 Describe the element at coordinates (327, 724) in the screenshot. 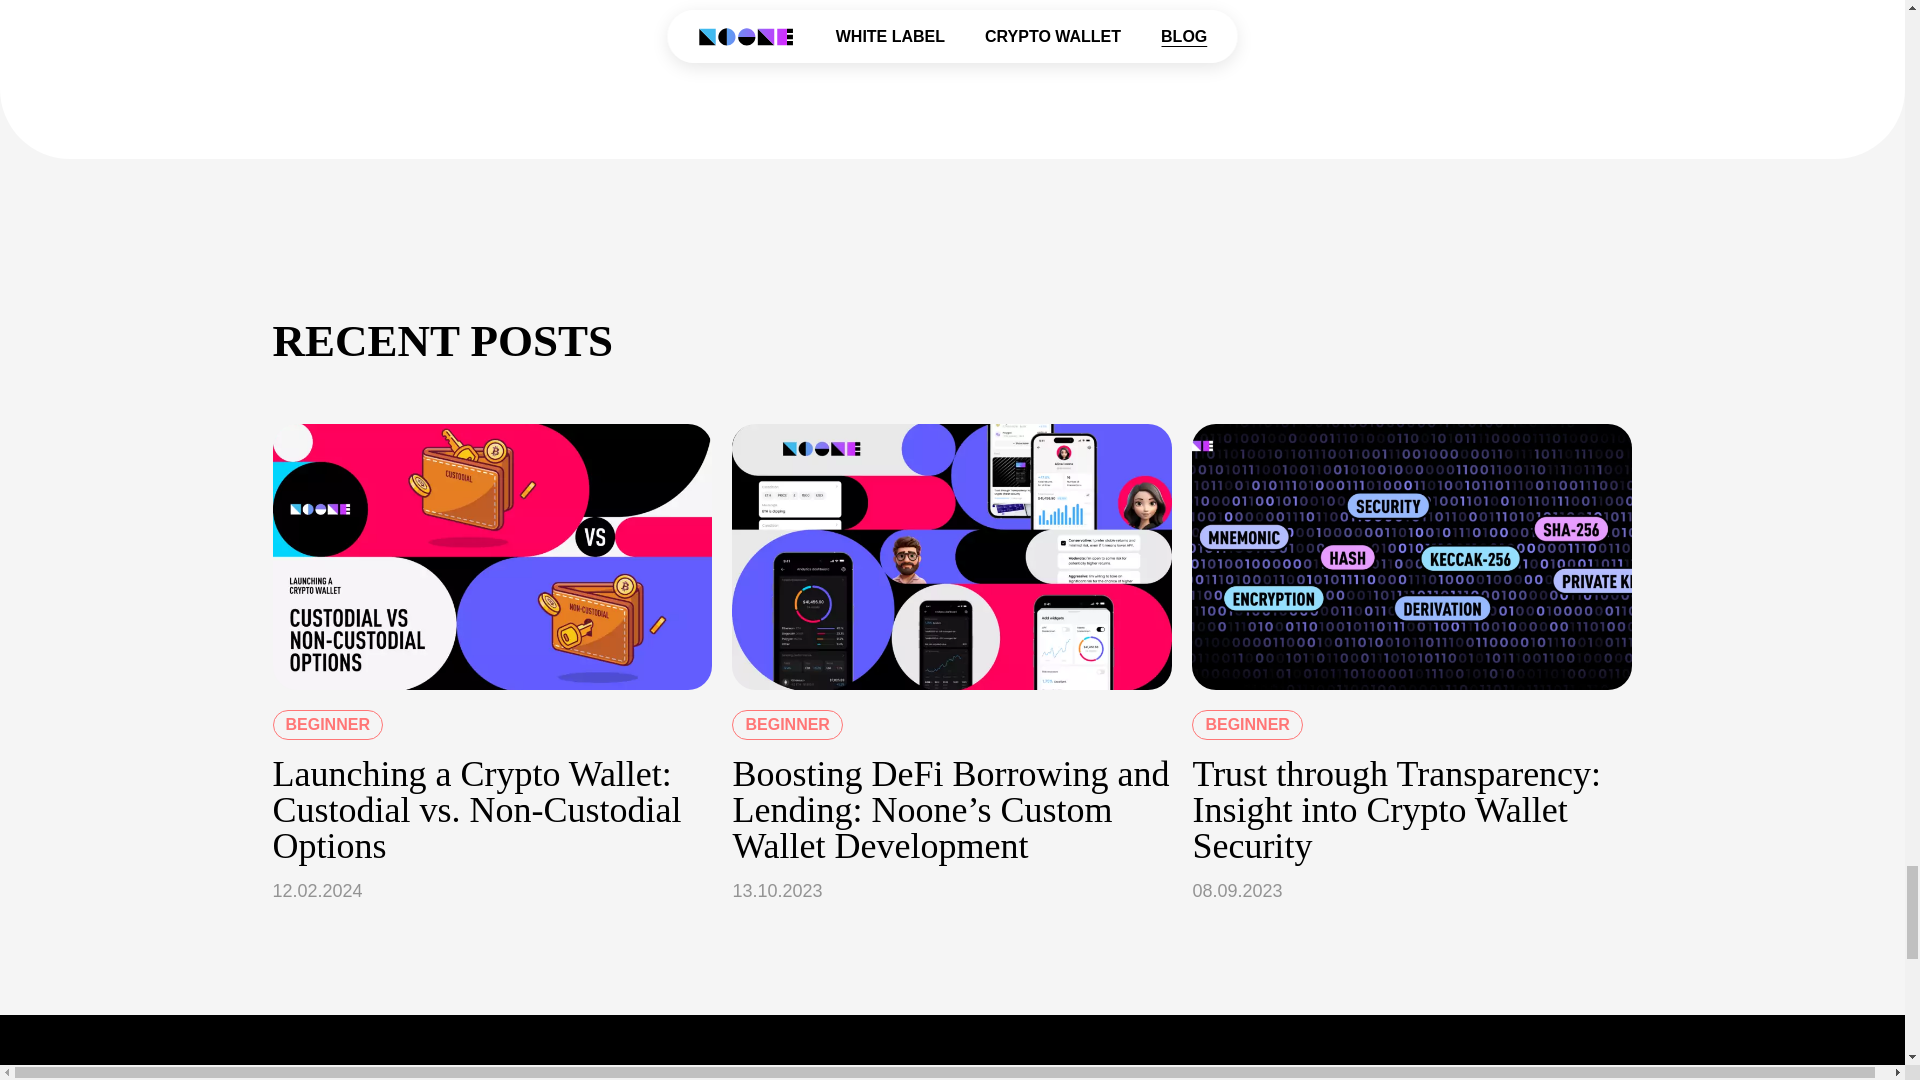

I see `BEGINNER` at that location.